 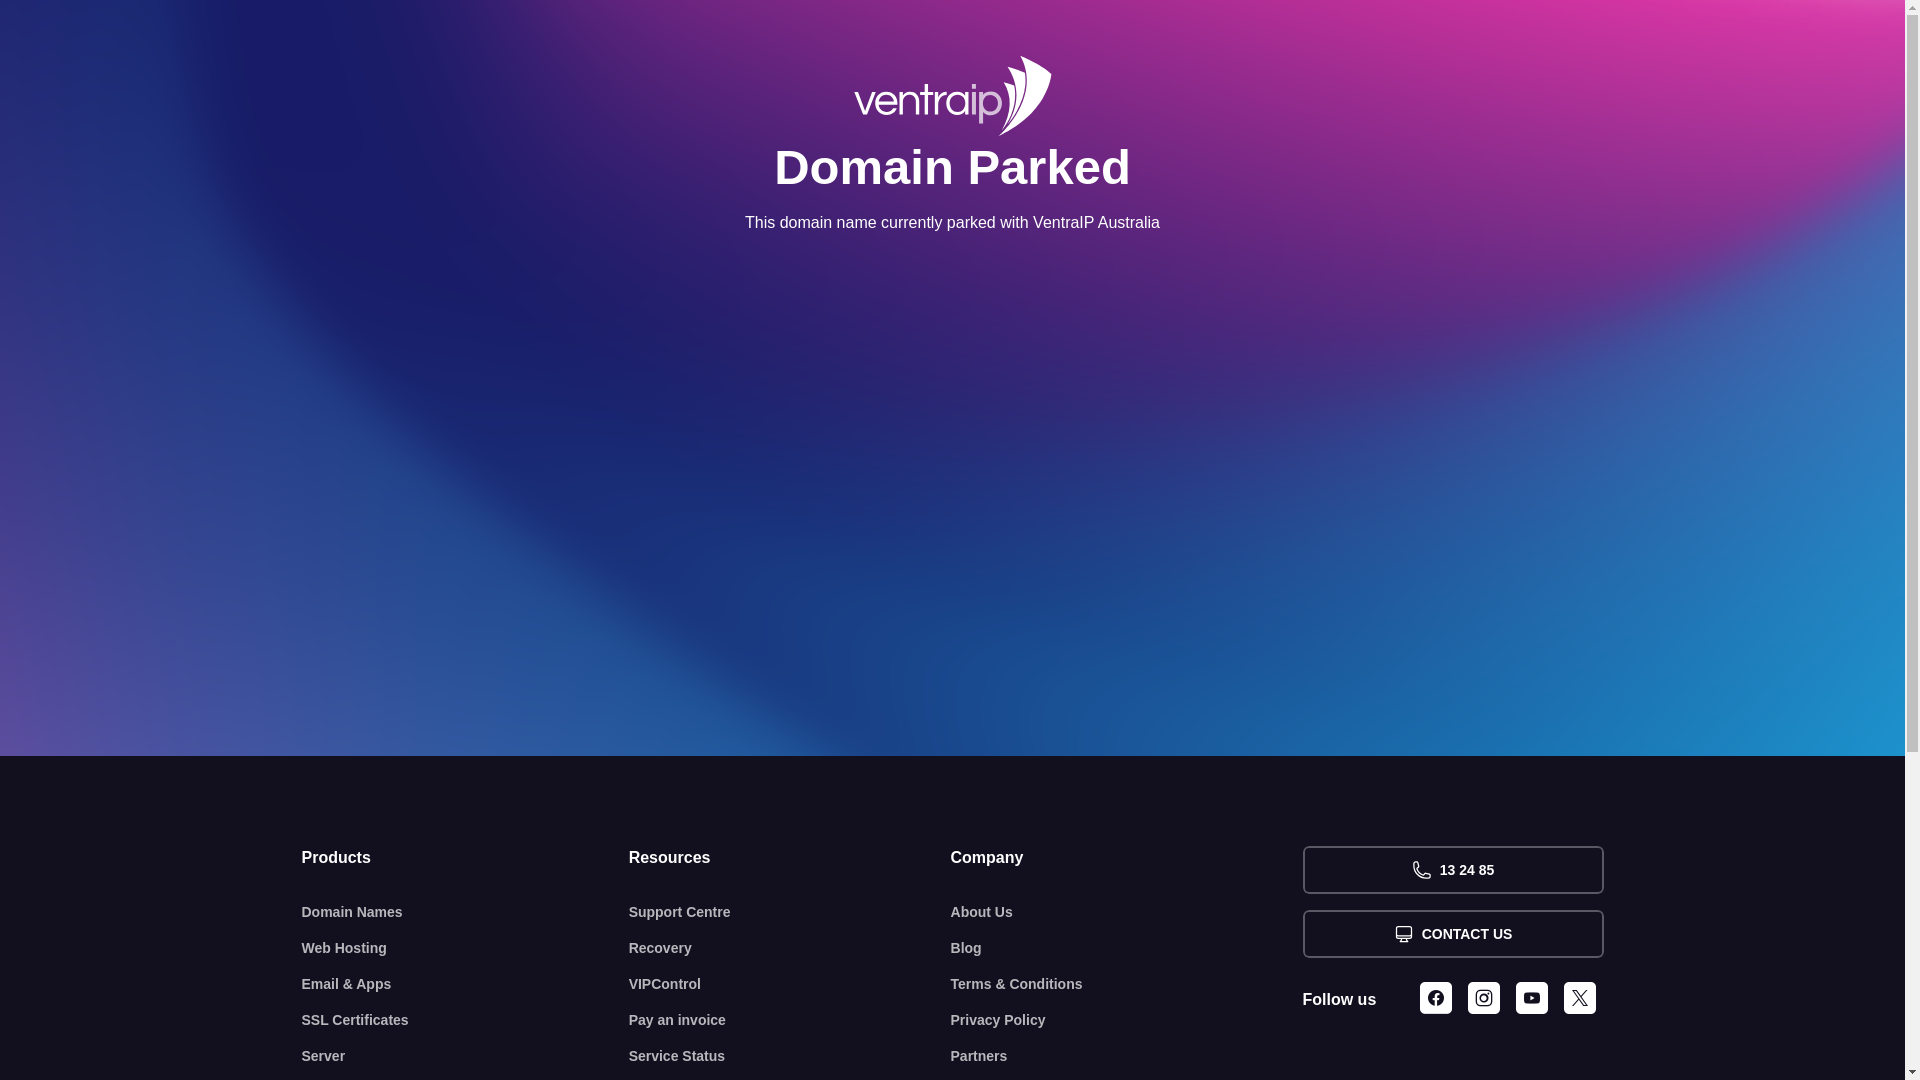 I want to click on Privacy Policy, so click(x=1127, y=1020).